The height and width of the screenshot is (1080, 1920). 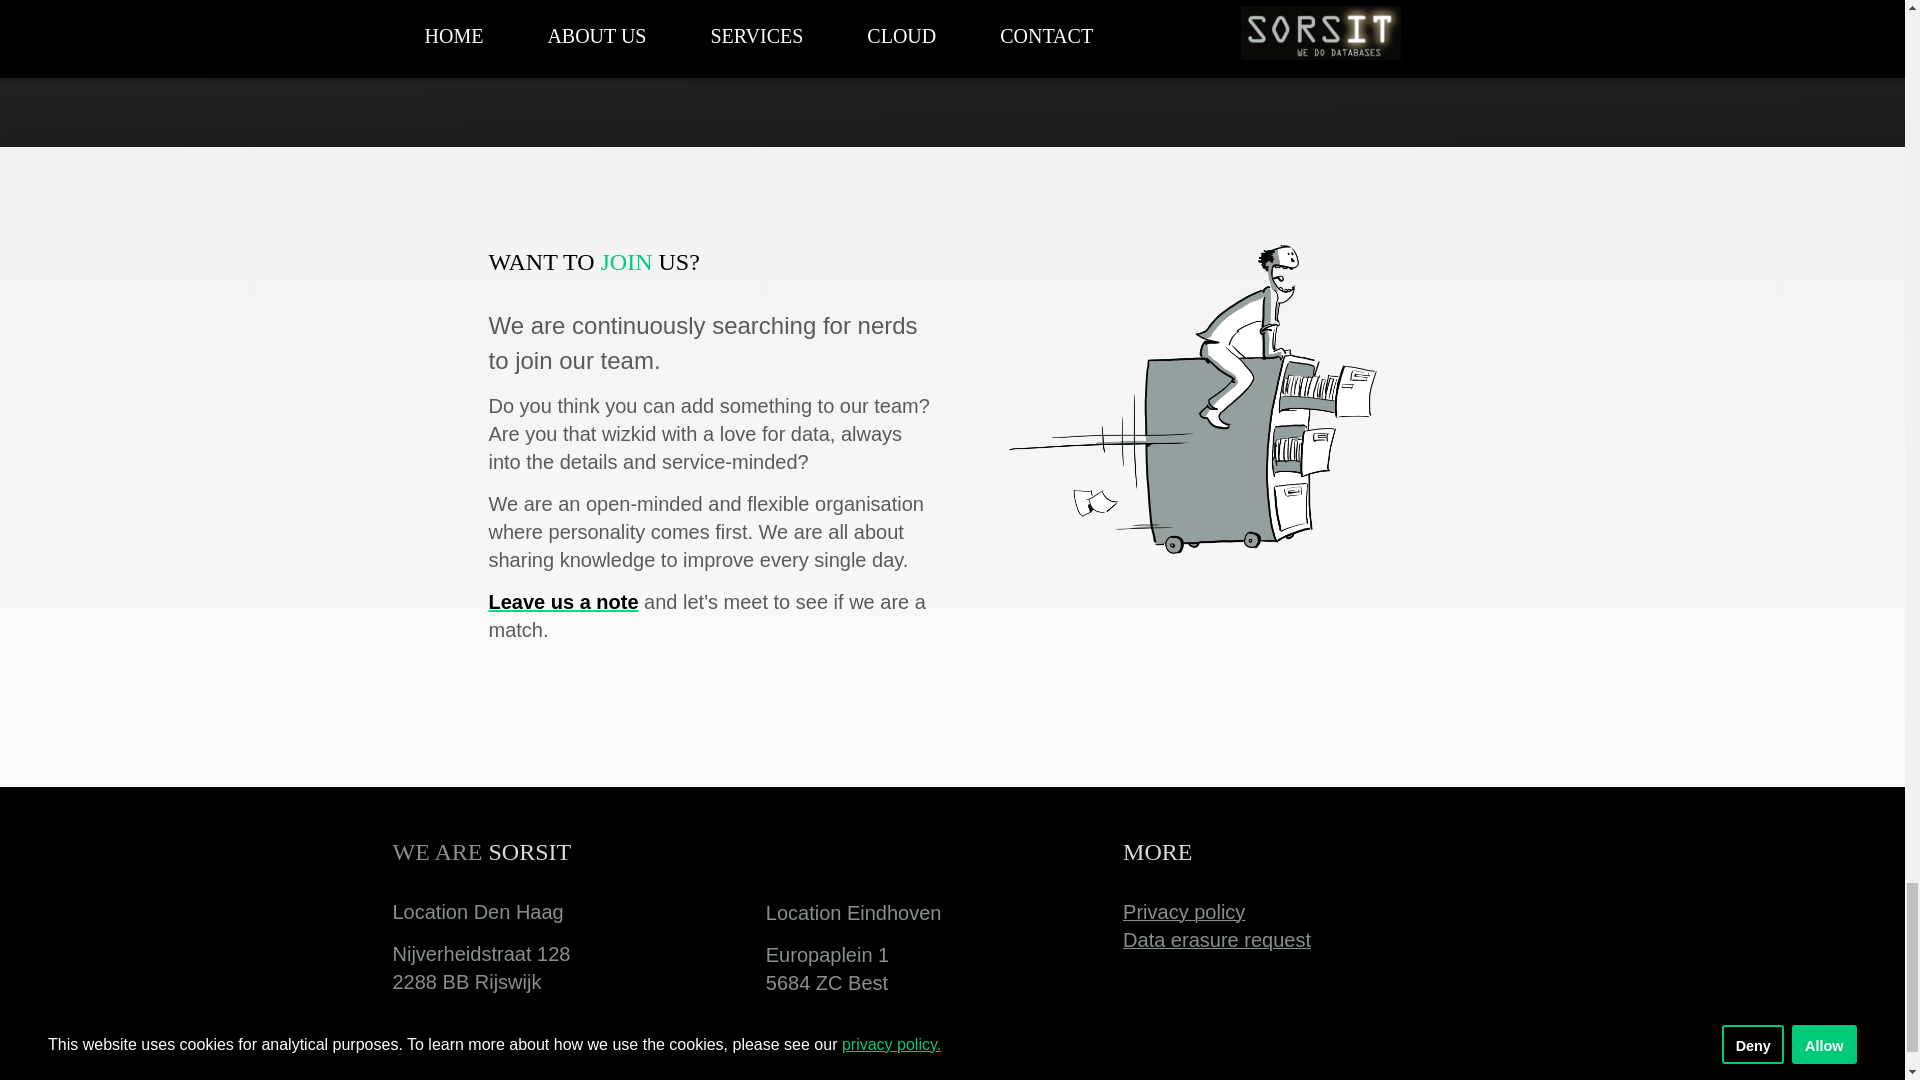 What do you see at coordinates (1217, 940) in the screenshot?
I see `Data erasure request` at bounding box center [1217, 940].